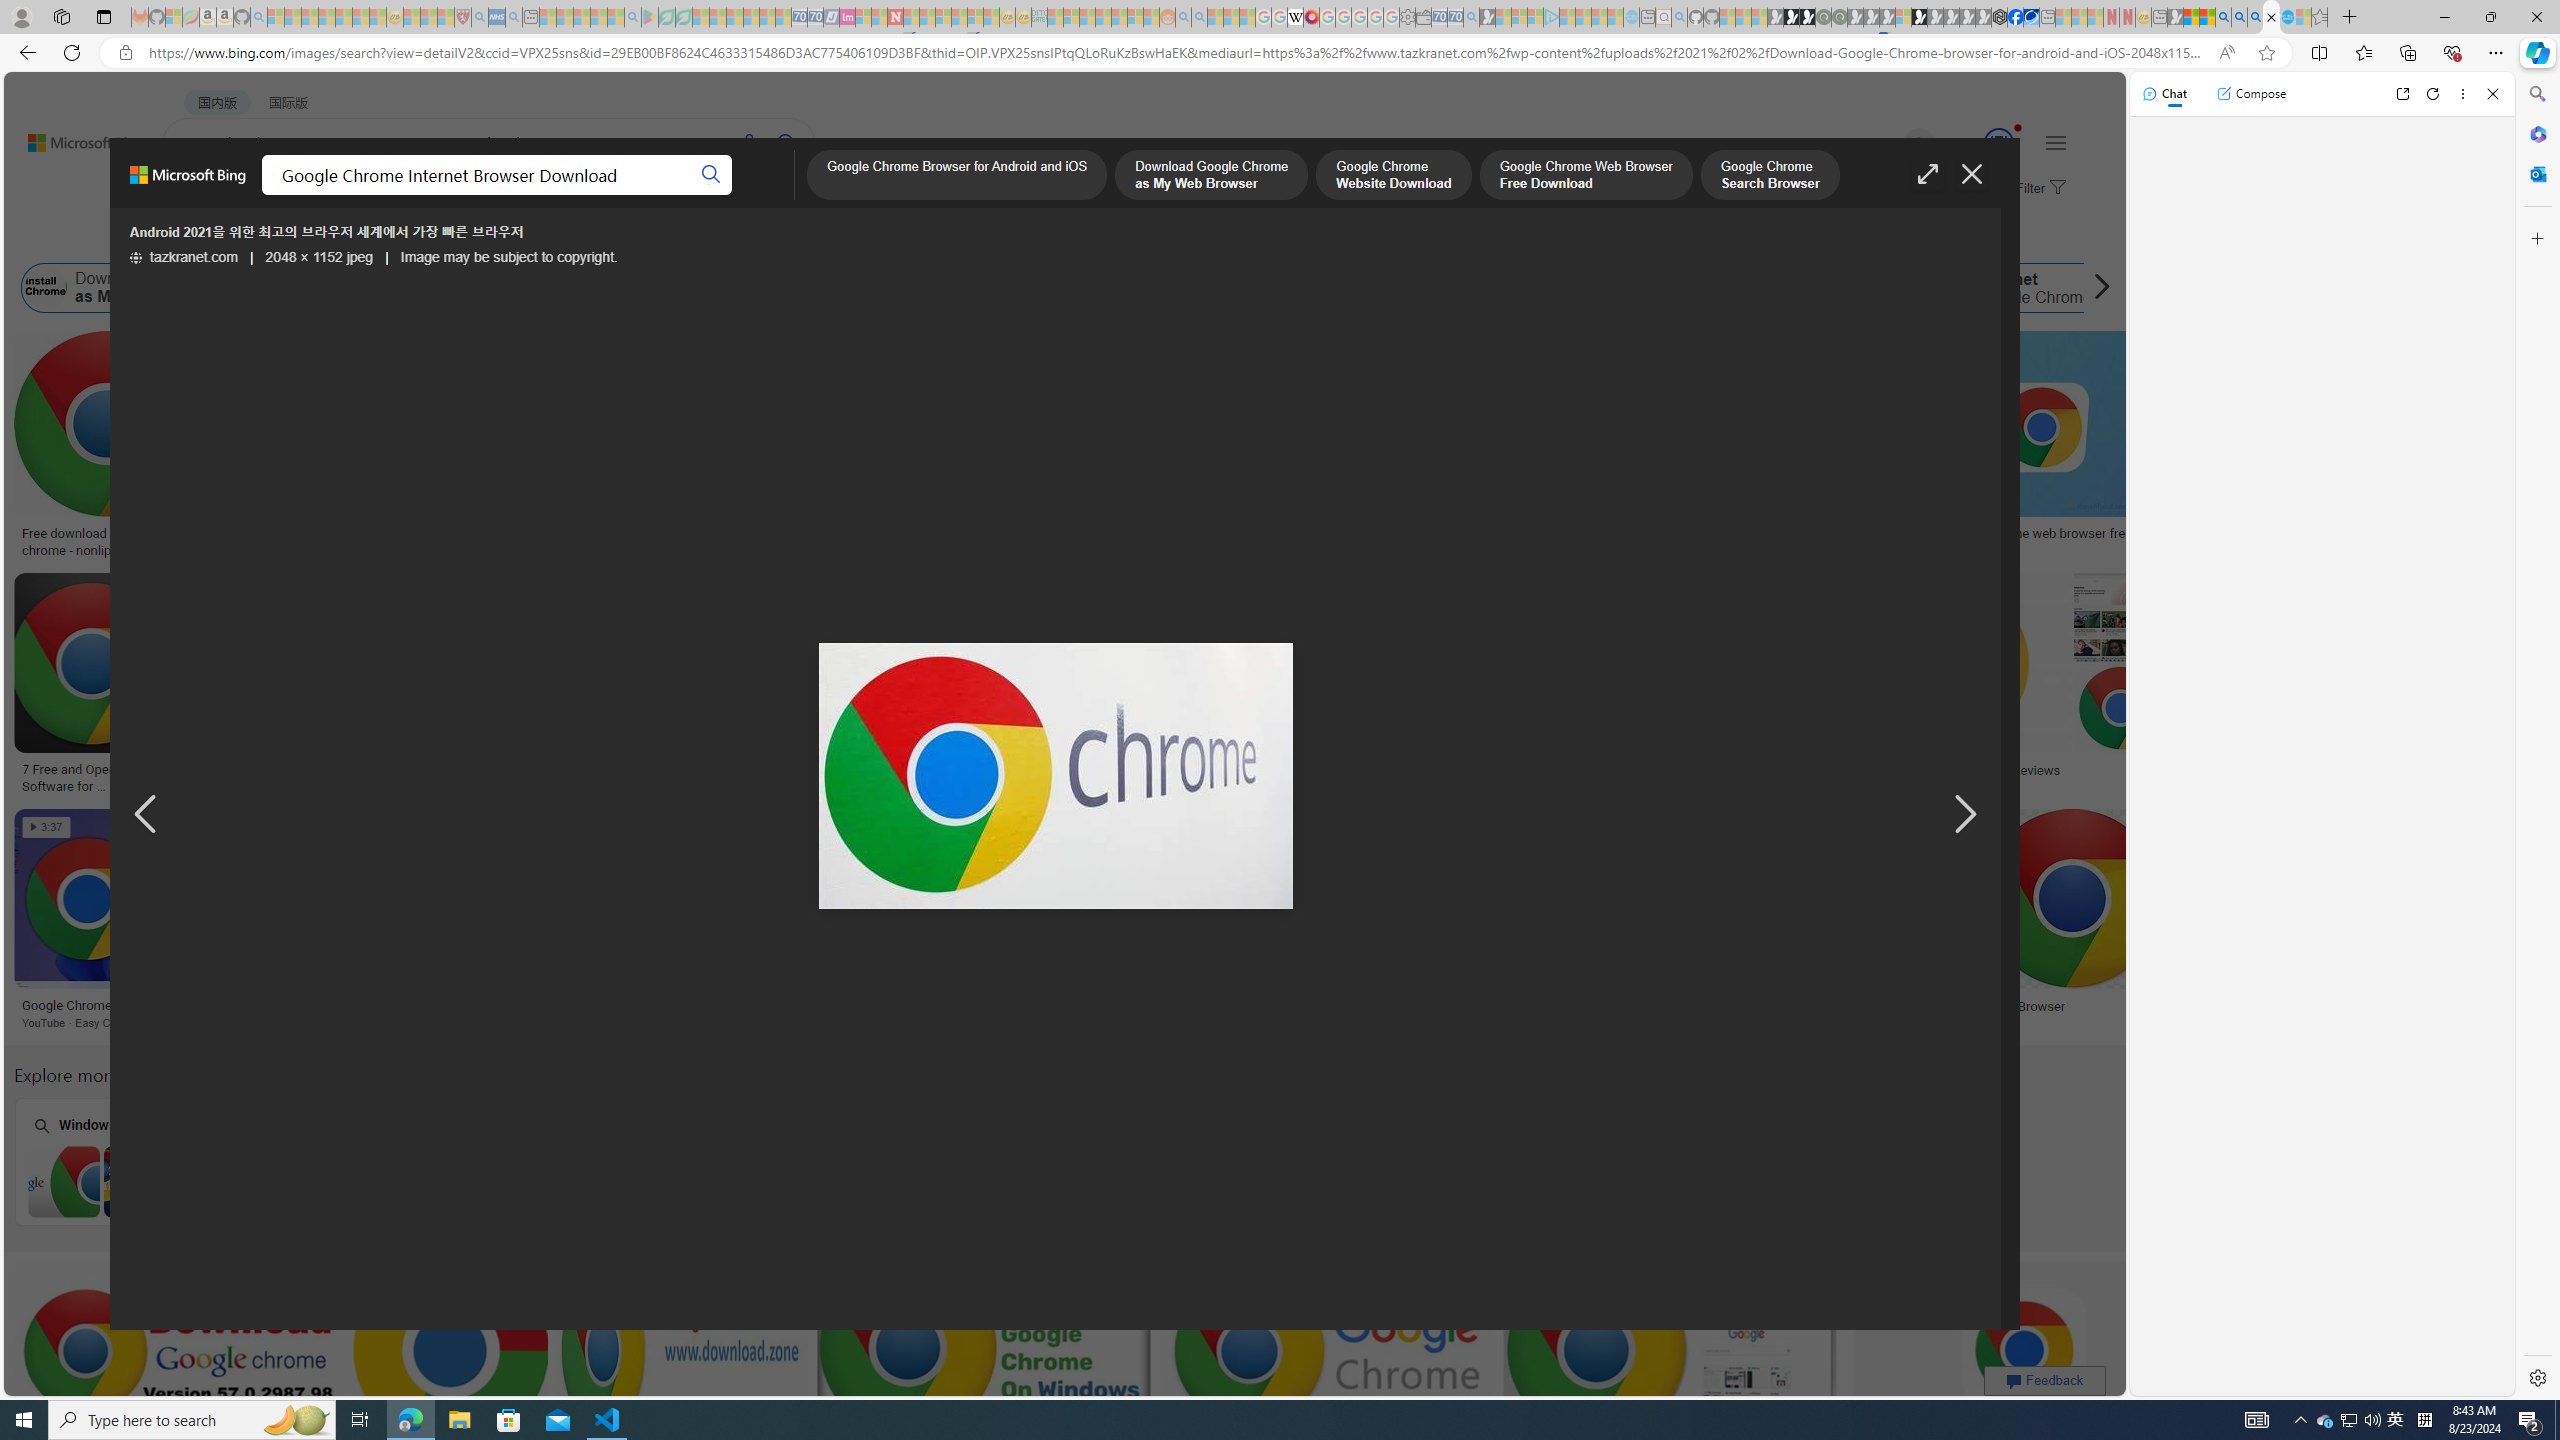 This screenshot has height=1440, width=2560. Describe the element at coordinates (2000, 17) in the screenshot. I see `Nordace - Cooler Bags` at that location.